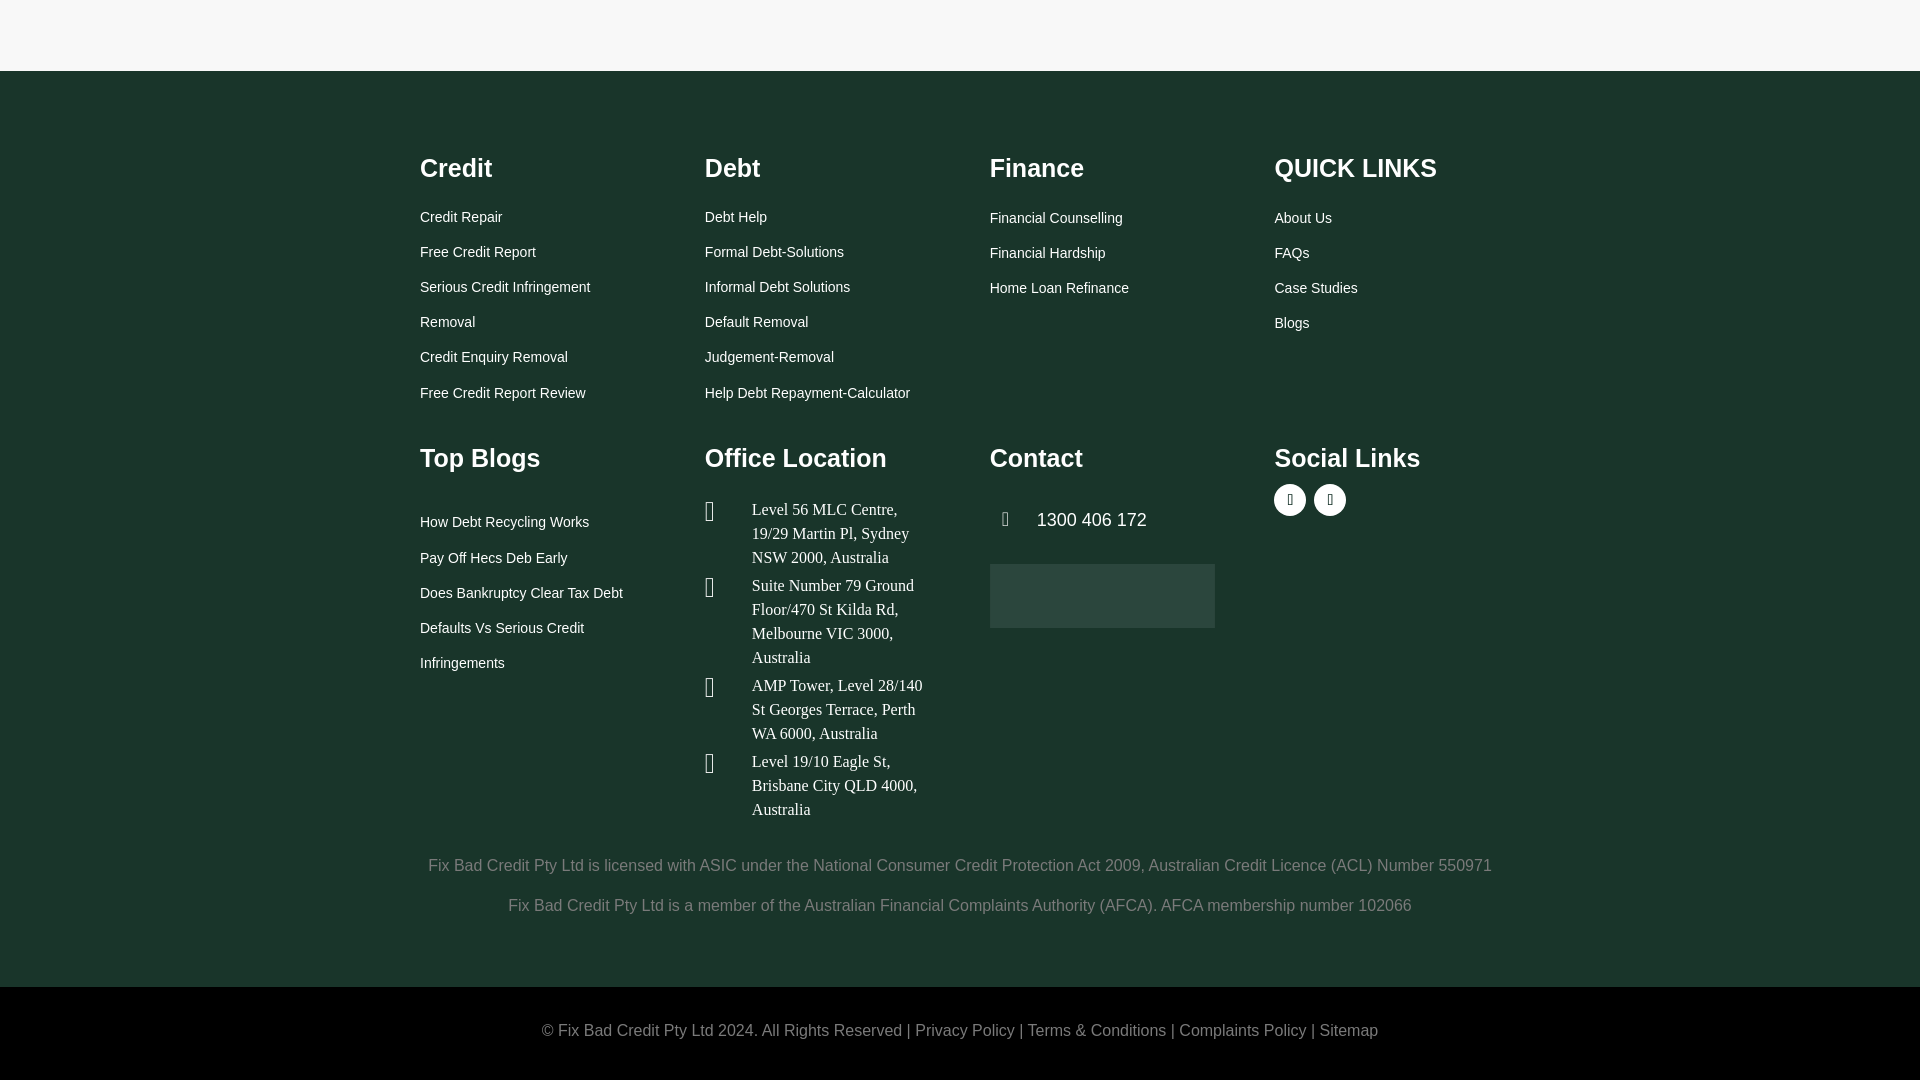 Image resolution: width=1920 pixels, height=1080 pixels. Describe the element at coordinates (478, 250) in the screenshot. I see `Free Credit Report` at that location.